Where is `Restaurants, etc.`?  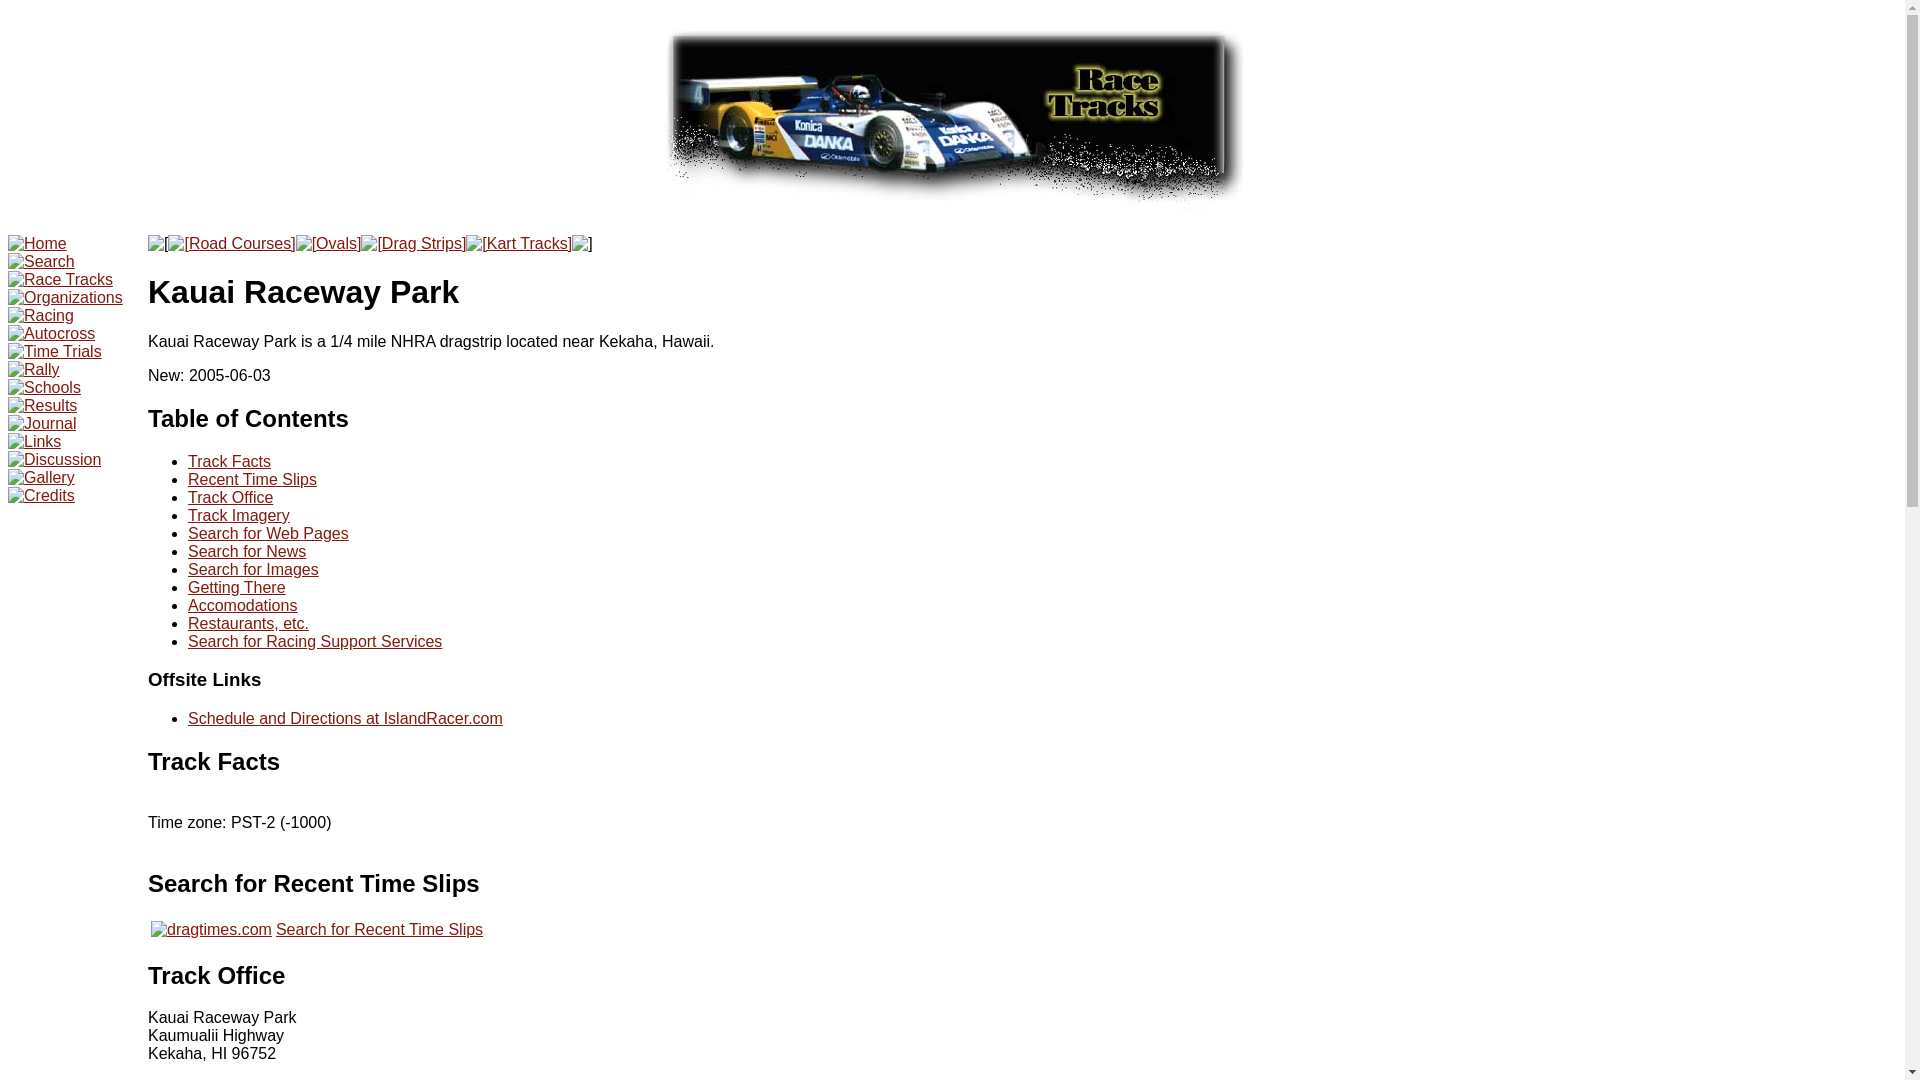
Restaurants, etc. is located at coordinates (248, 622).